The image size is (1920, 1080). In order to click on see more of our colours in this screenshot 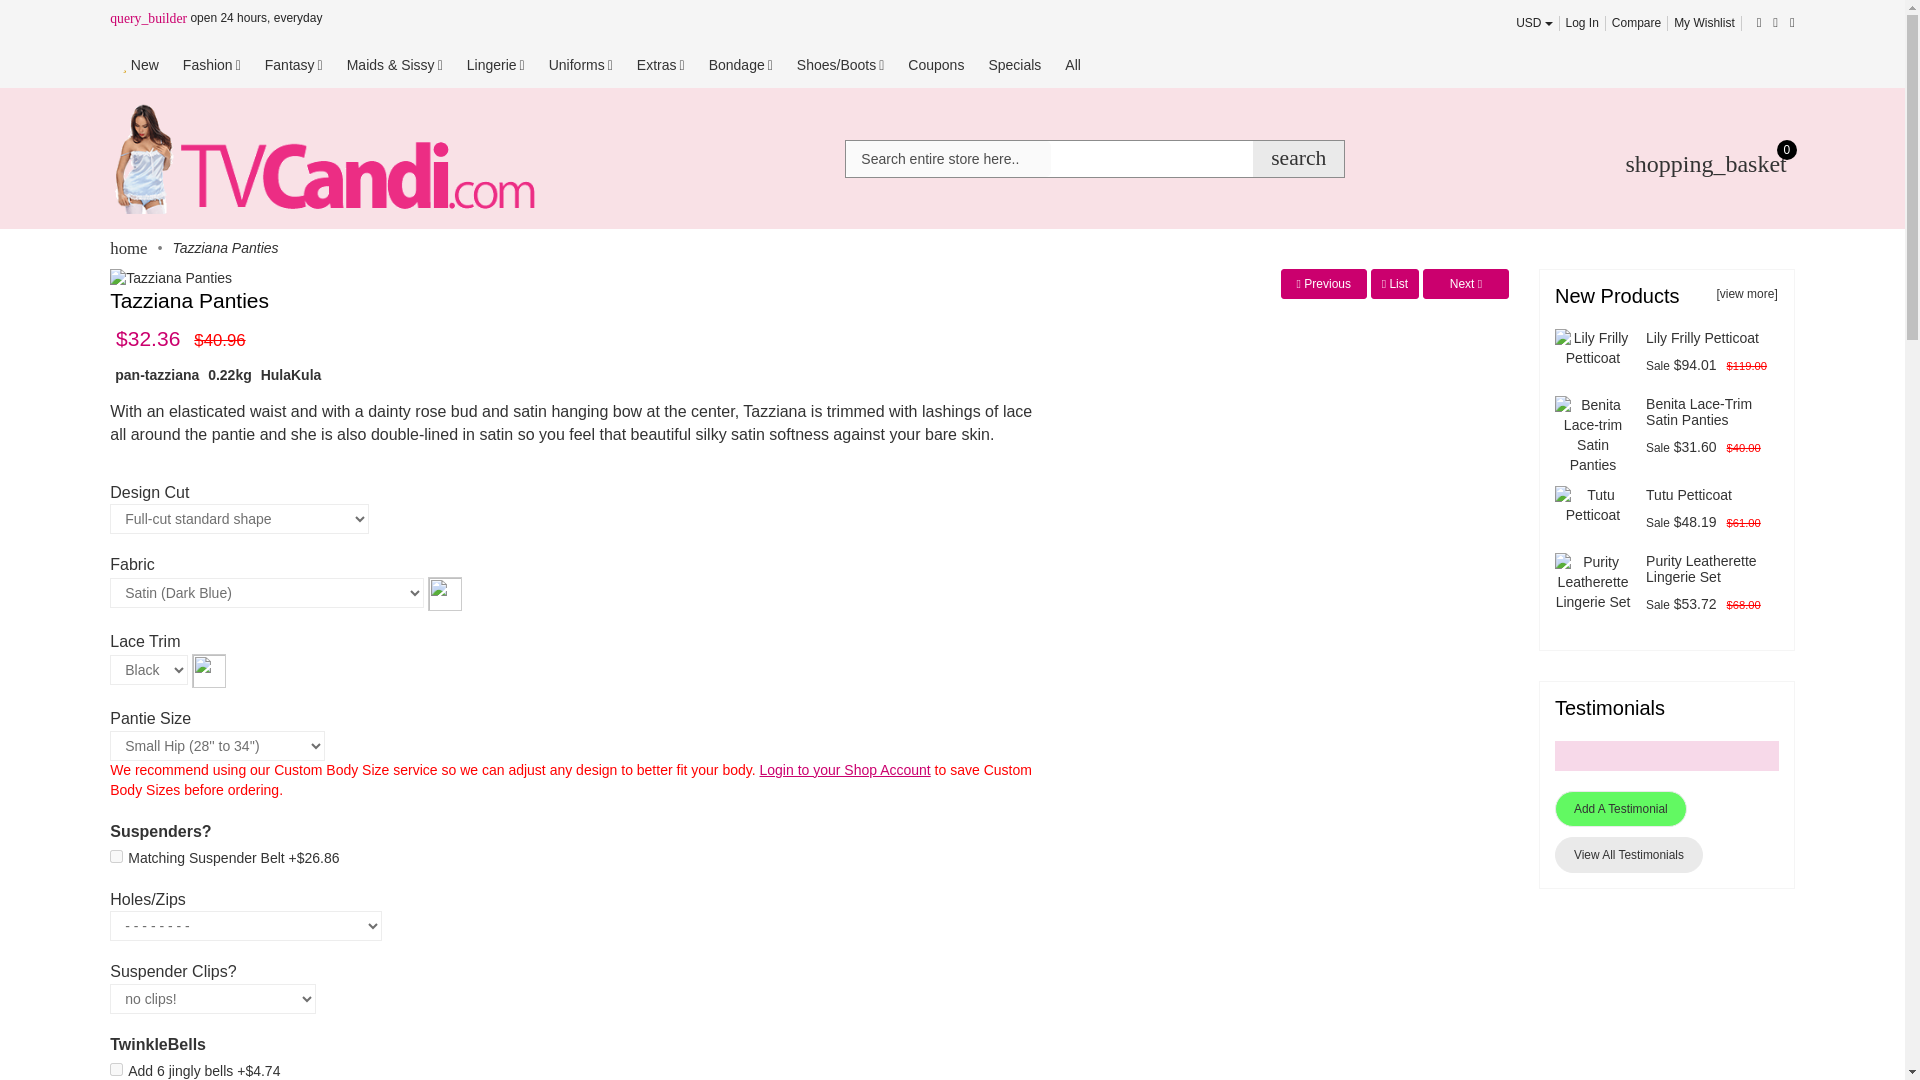, I will do `click(445, 592)`.